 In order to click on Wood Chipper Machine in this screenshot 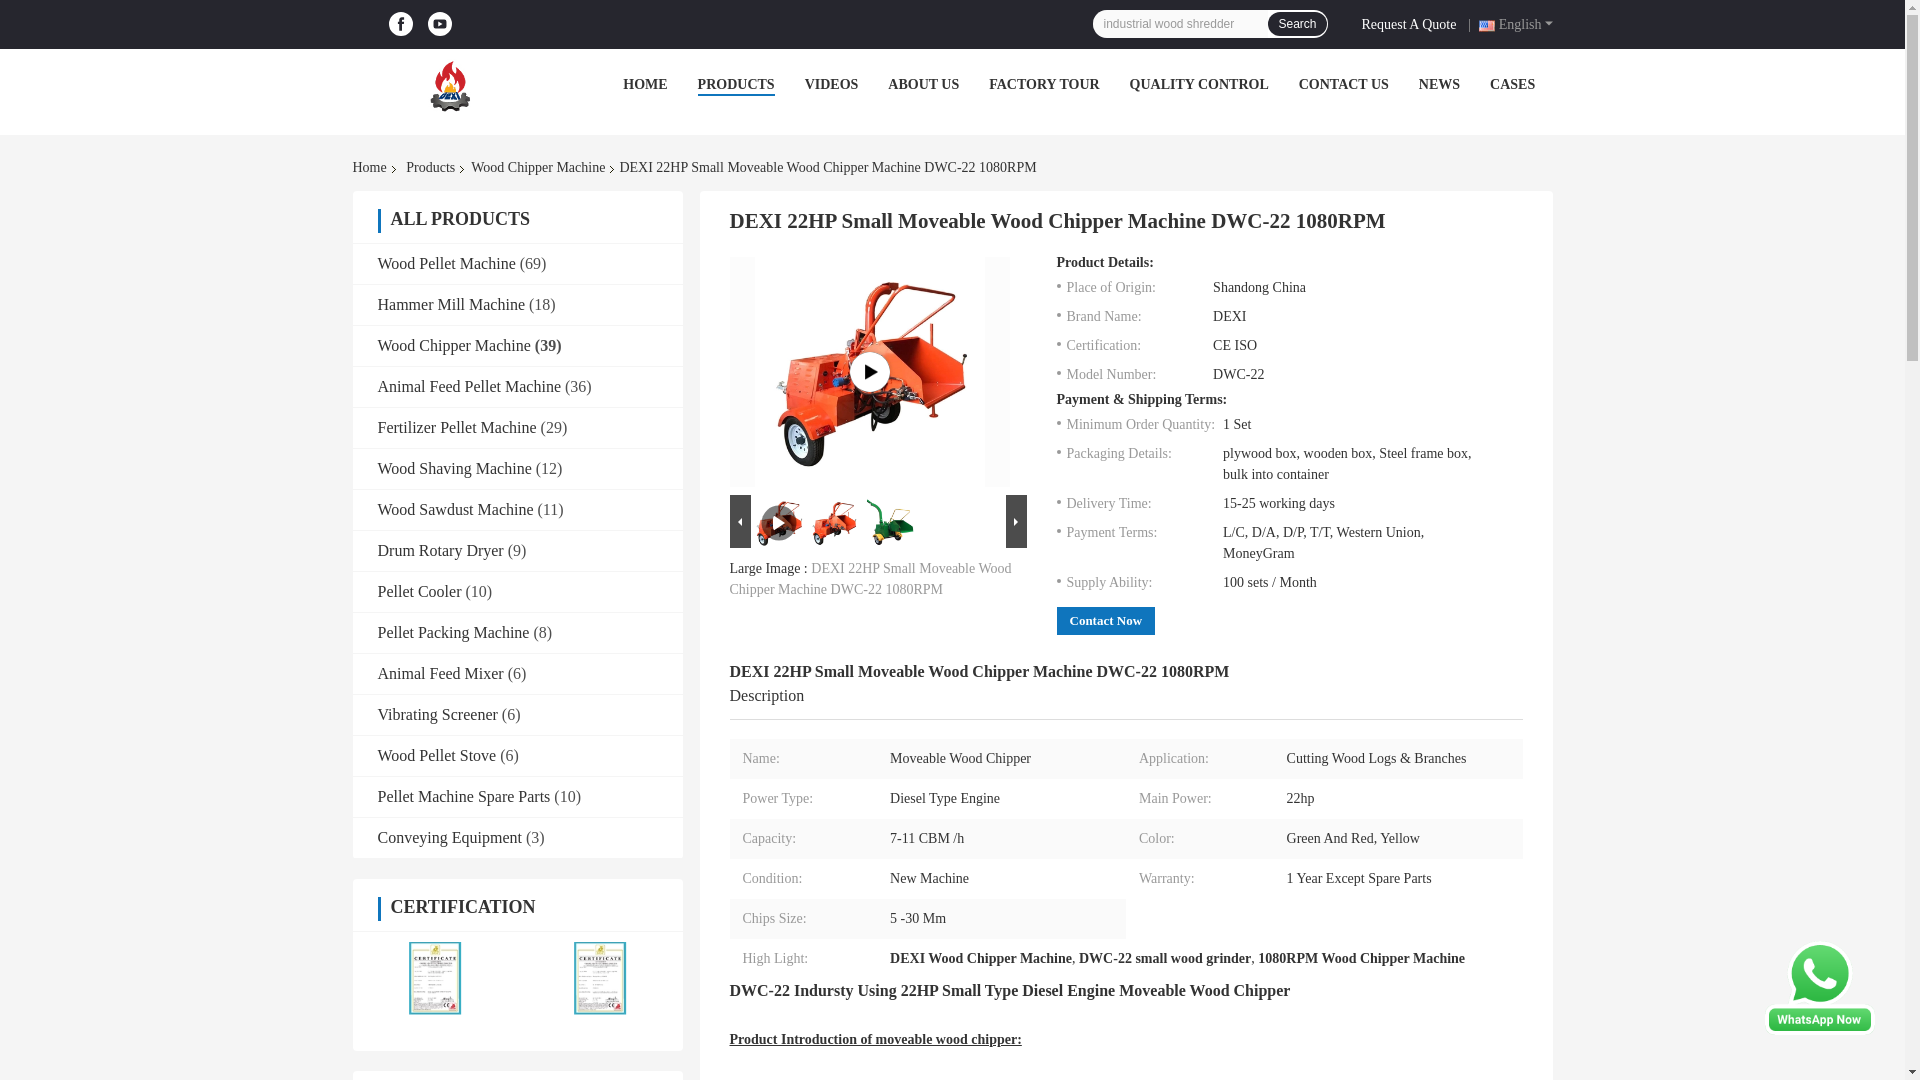, I will do `click(454, 345)`.